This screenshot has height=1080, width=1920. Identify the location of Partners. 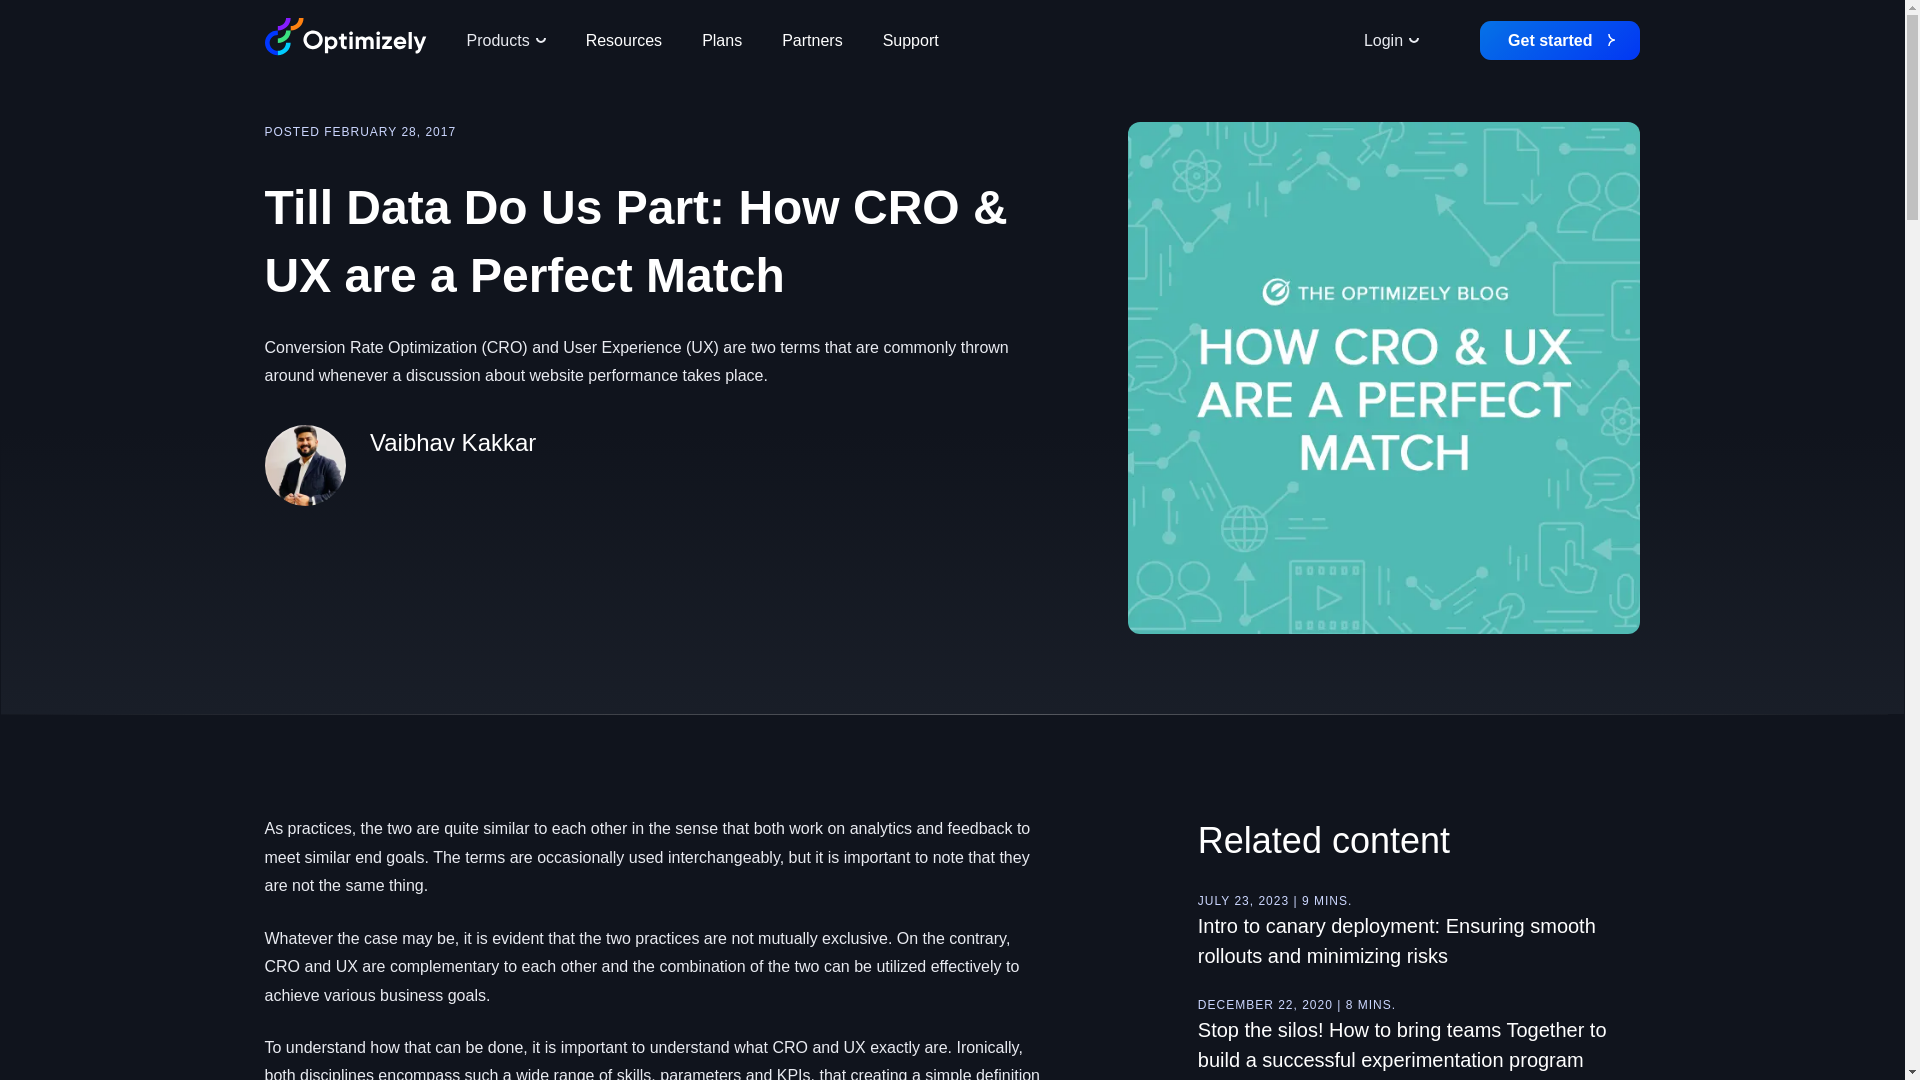
(812, 40).